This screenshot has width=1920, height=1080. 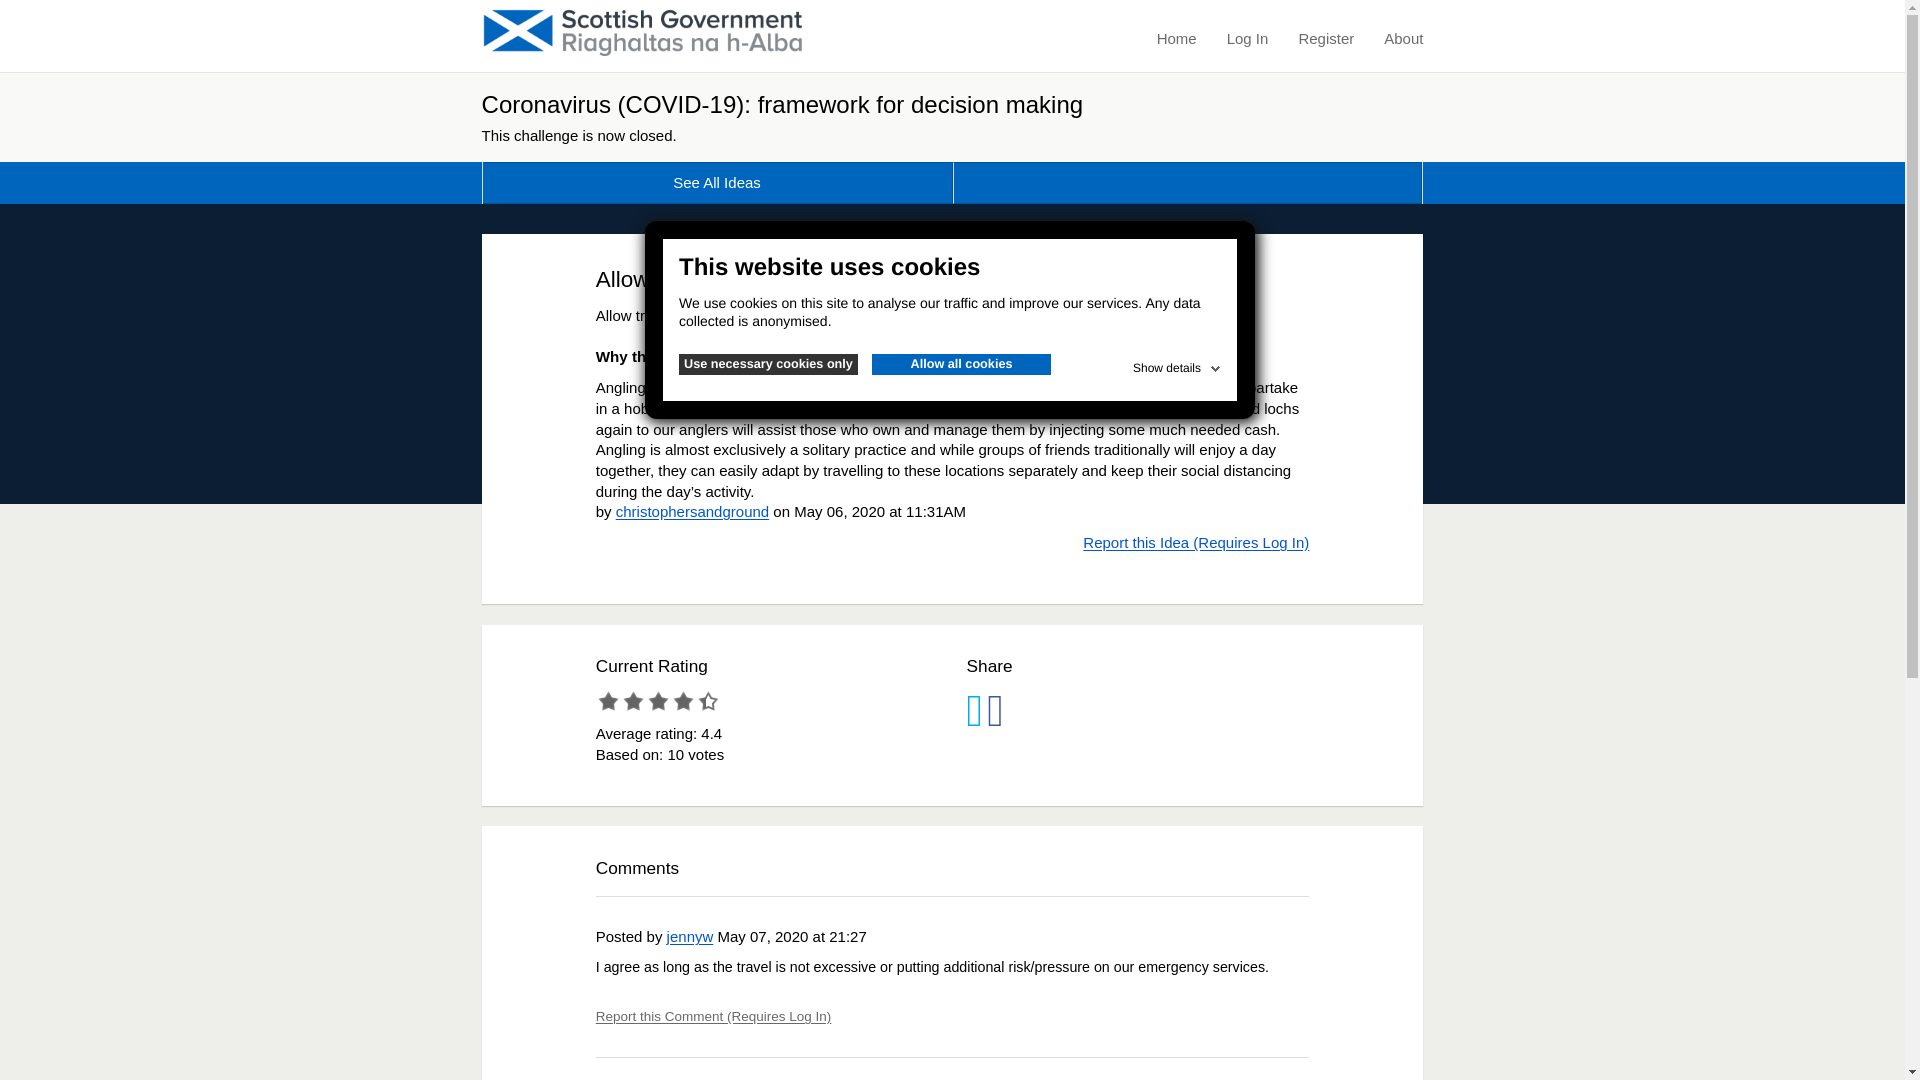 I want to click on Use necessary cookies only, so click(x=768, y=364).